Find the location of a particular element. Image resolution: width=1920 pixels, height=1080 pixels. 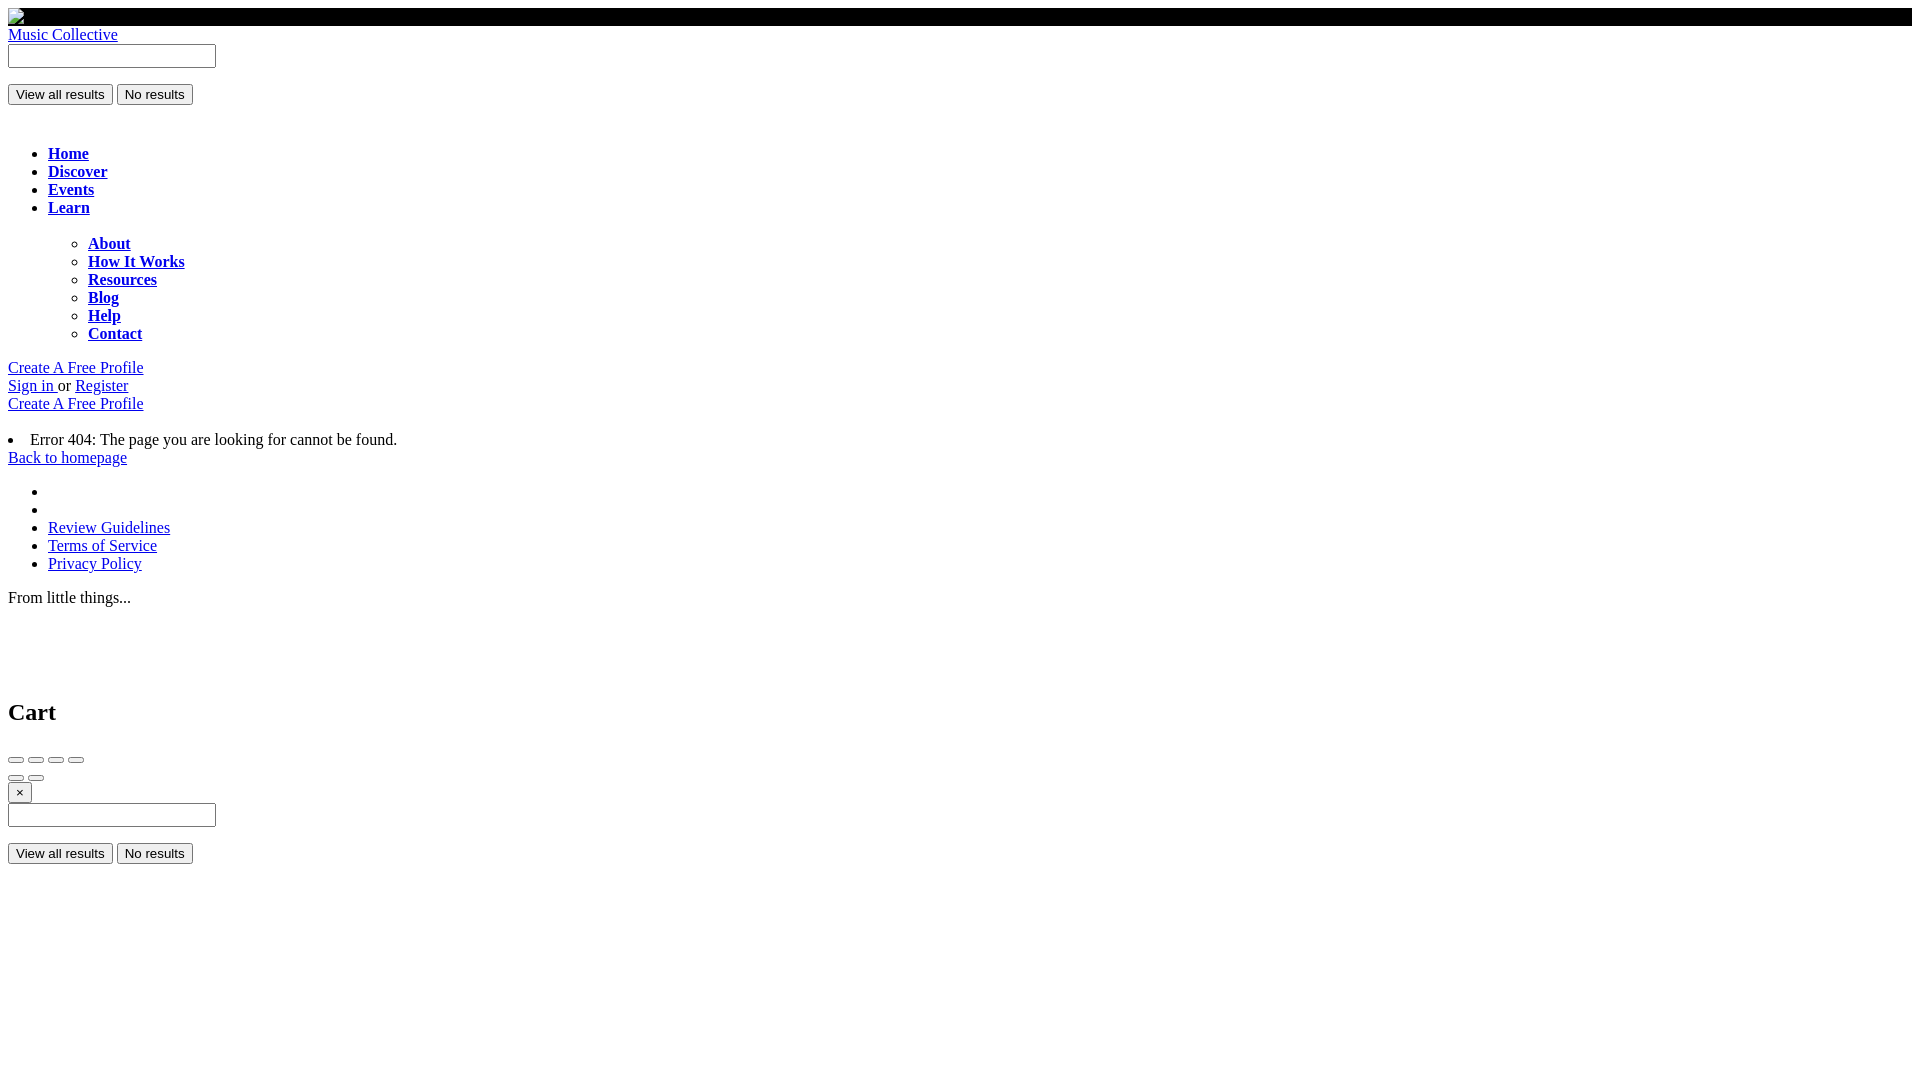

About is located at coordinates (110, 244).